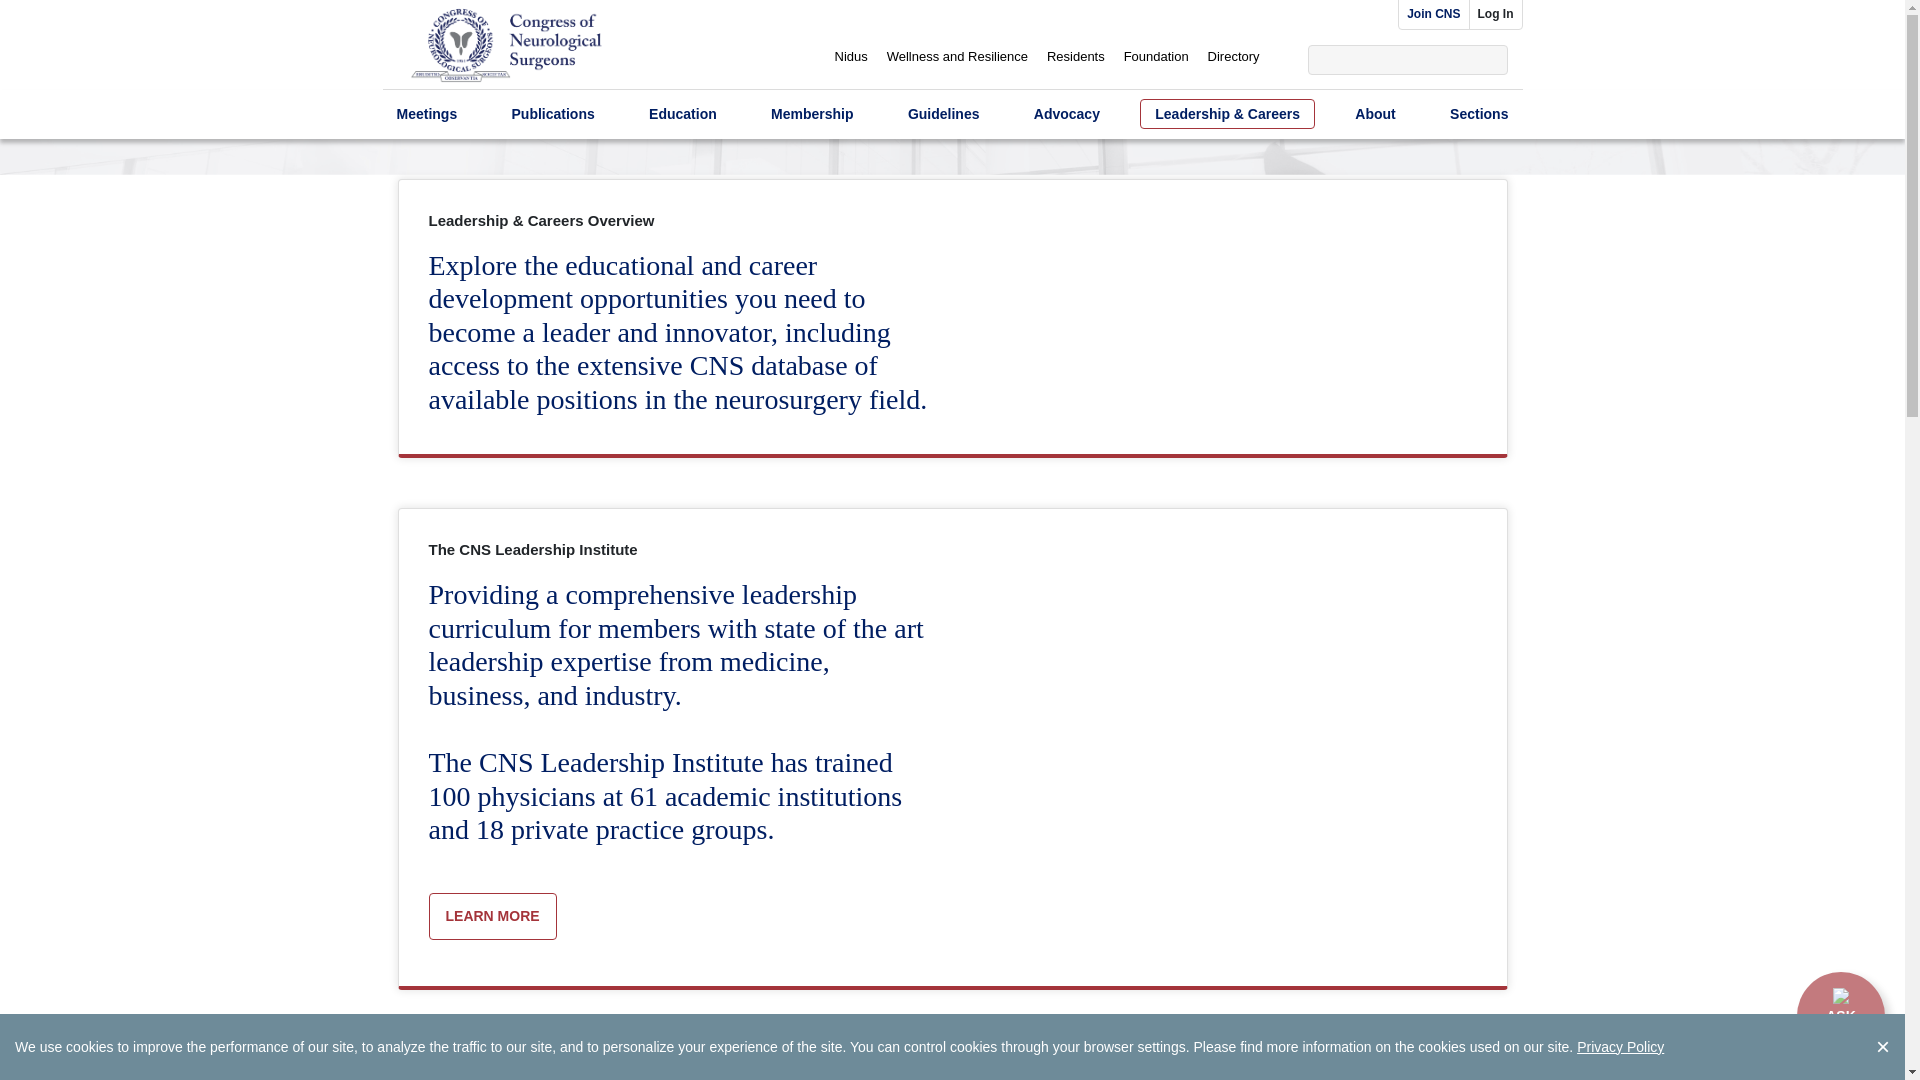  Describe the element at coordinates (850, 56) in the screenshot. I see `Nidus` at that location.